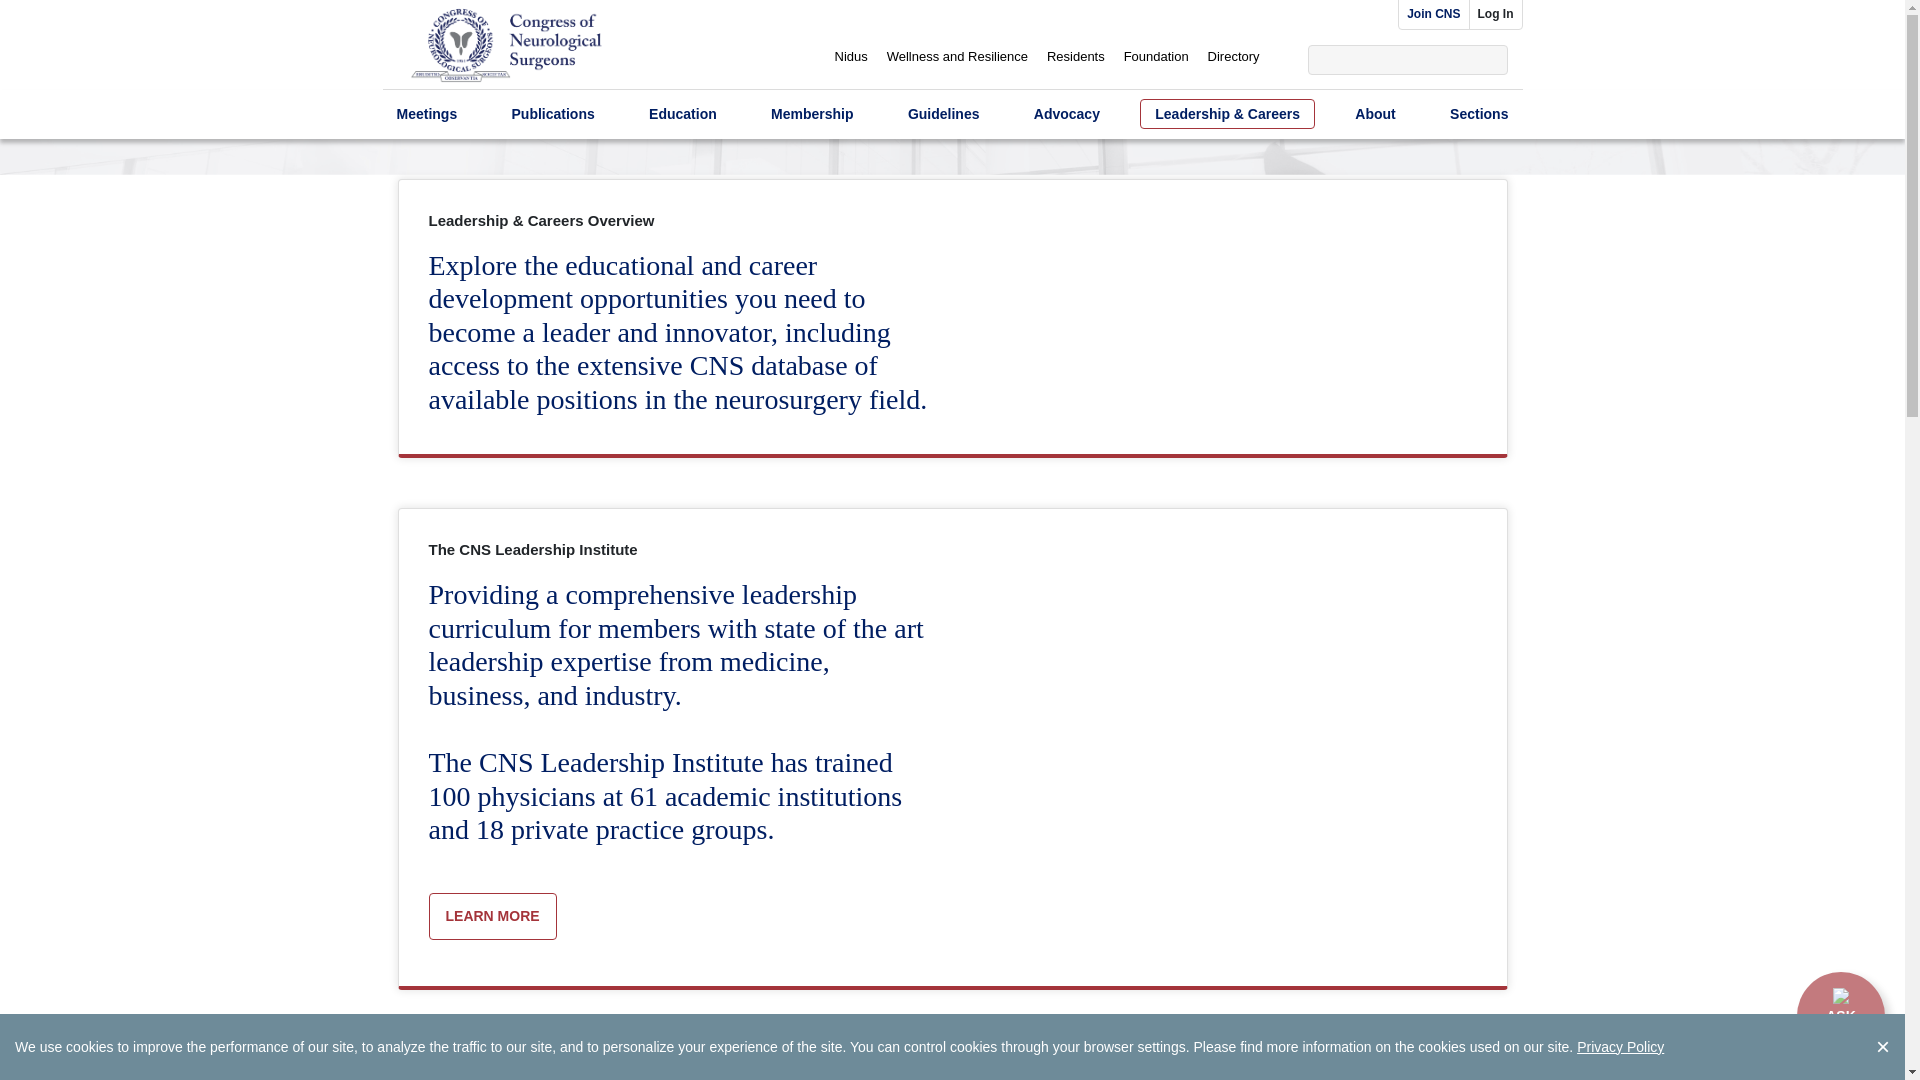  Describe the element at coordinates (850, 56) in the screenshot. I see `Nidus` at that location.